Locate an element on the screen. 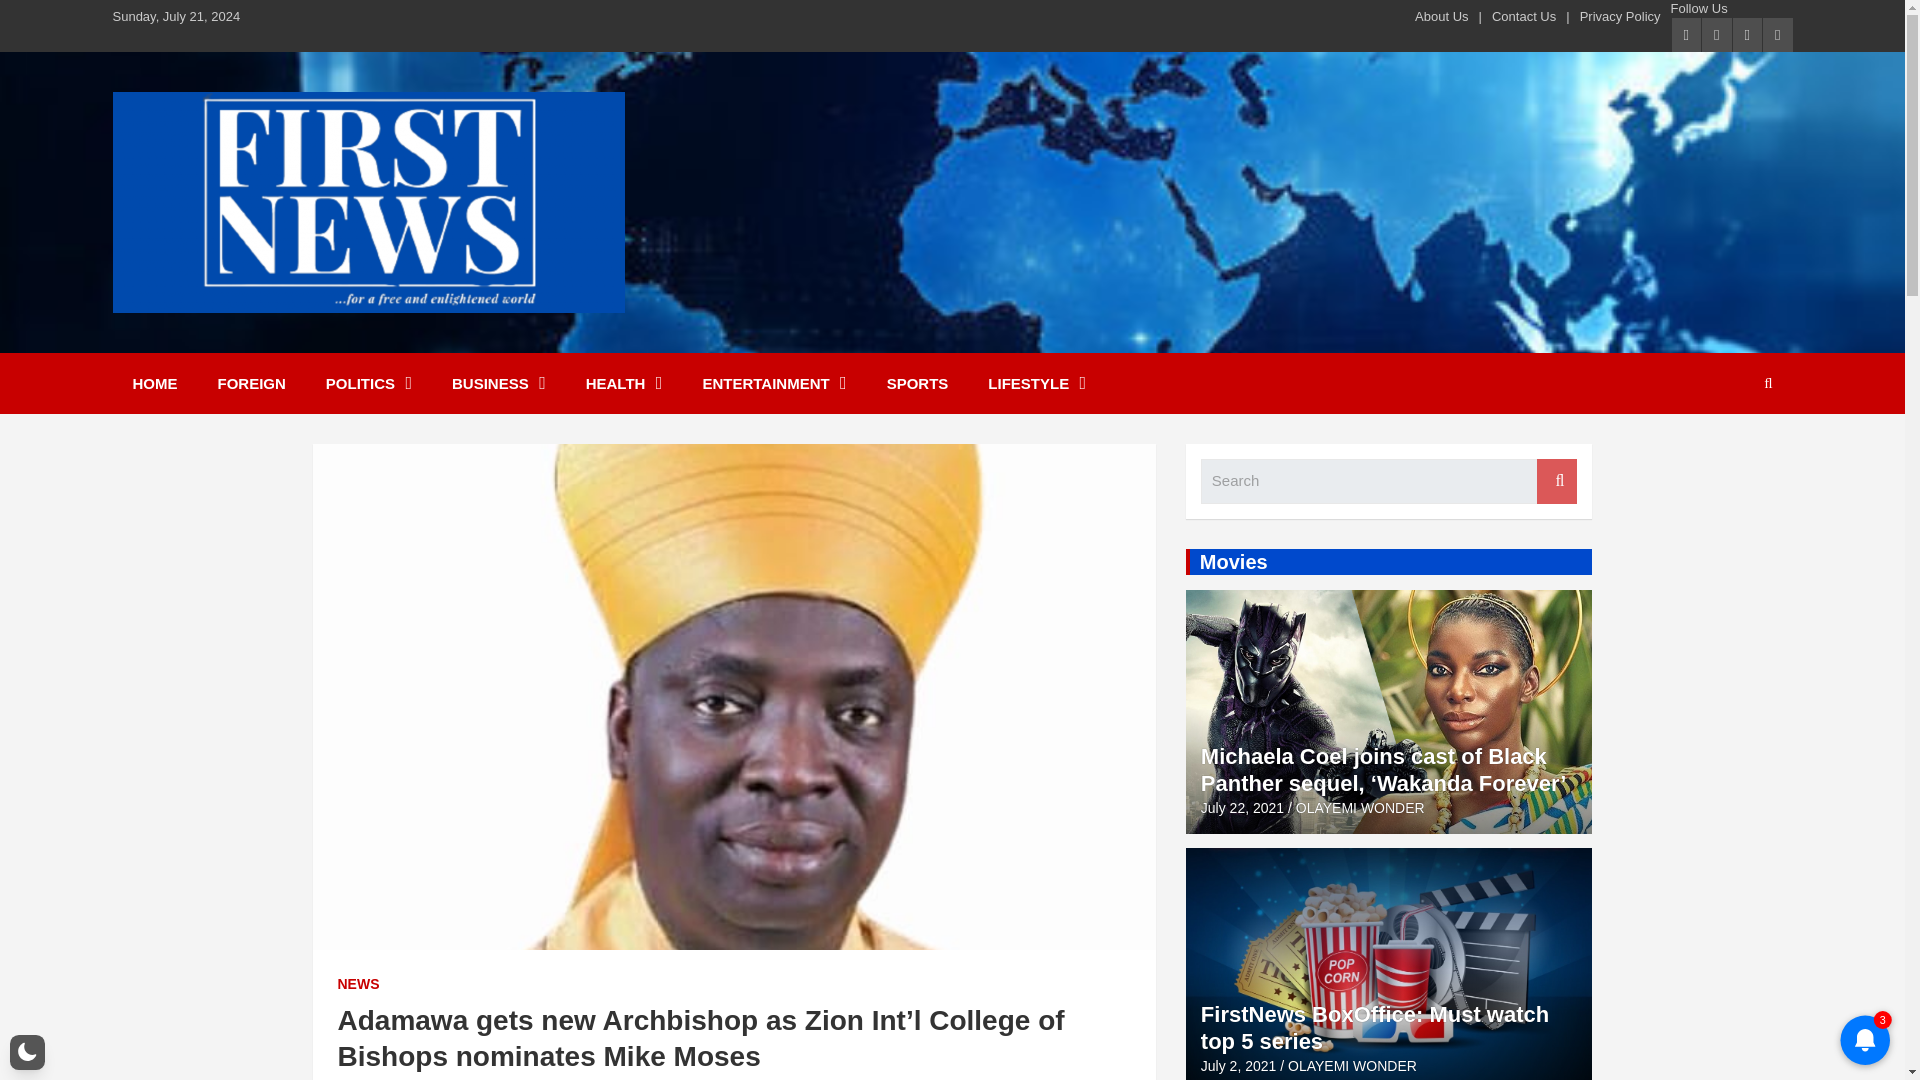  Contact Us is located at coordinates (1523, 16).